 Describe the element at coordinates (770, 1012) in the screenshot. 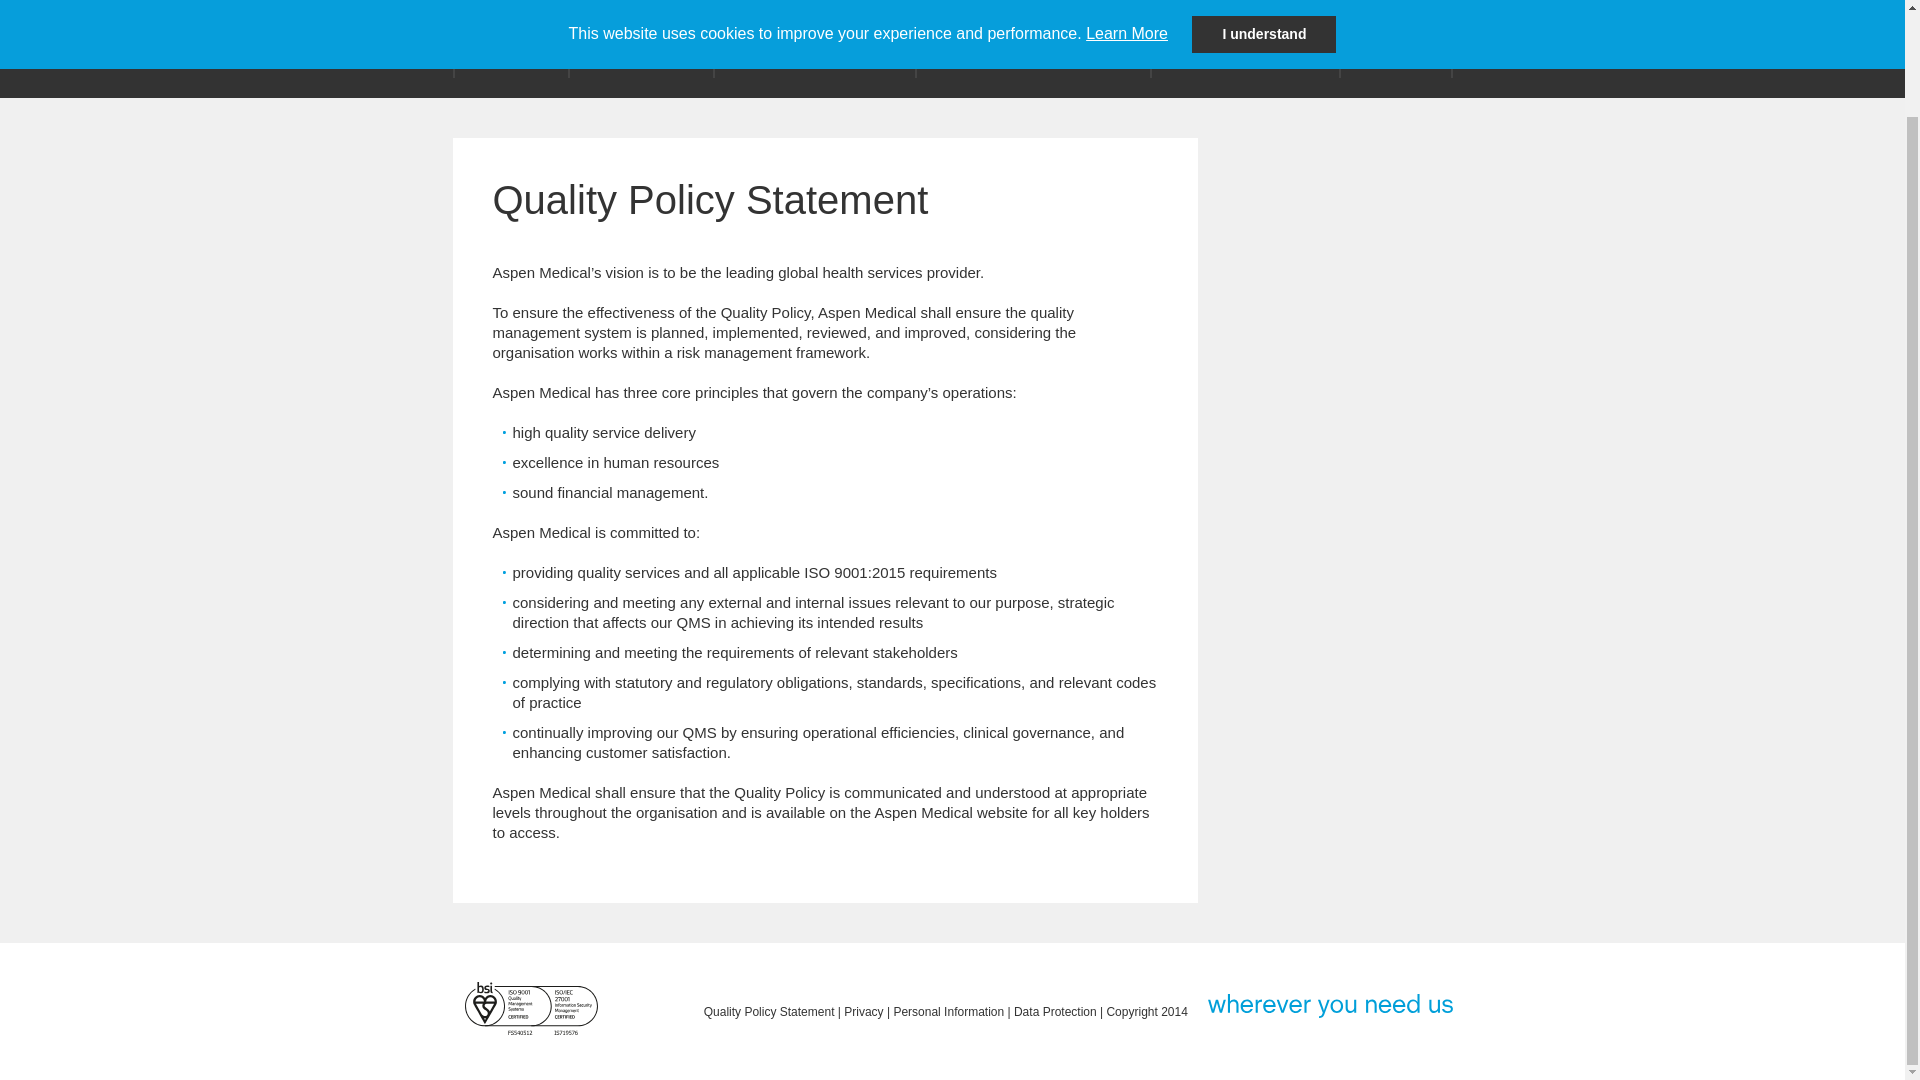

I see `Quality Policy Statement` at that location.